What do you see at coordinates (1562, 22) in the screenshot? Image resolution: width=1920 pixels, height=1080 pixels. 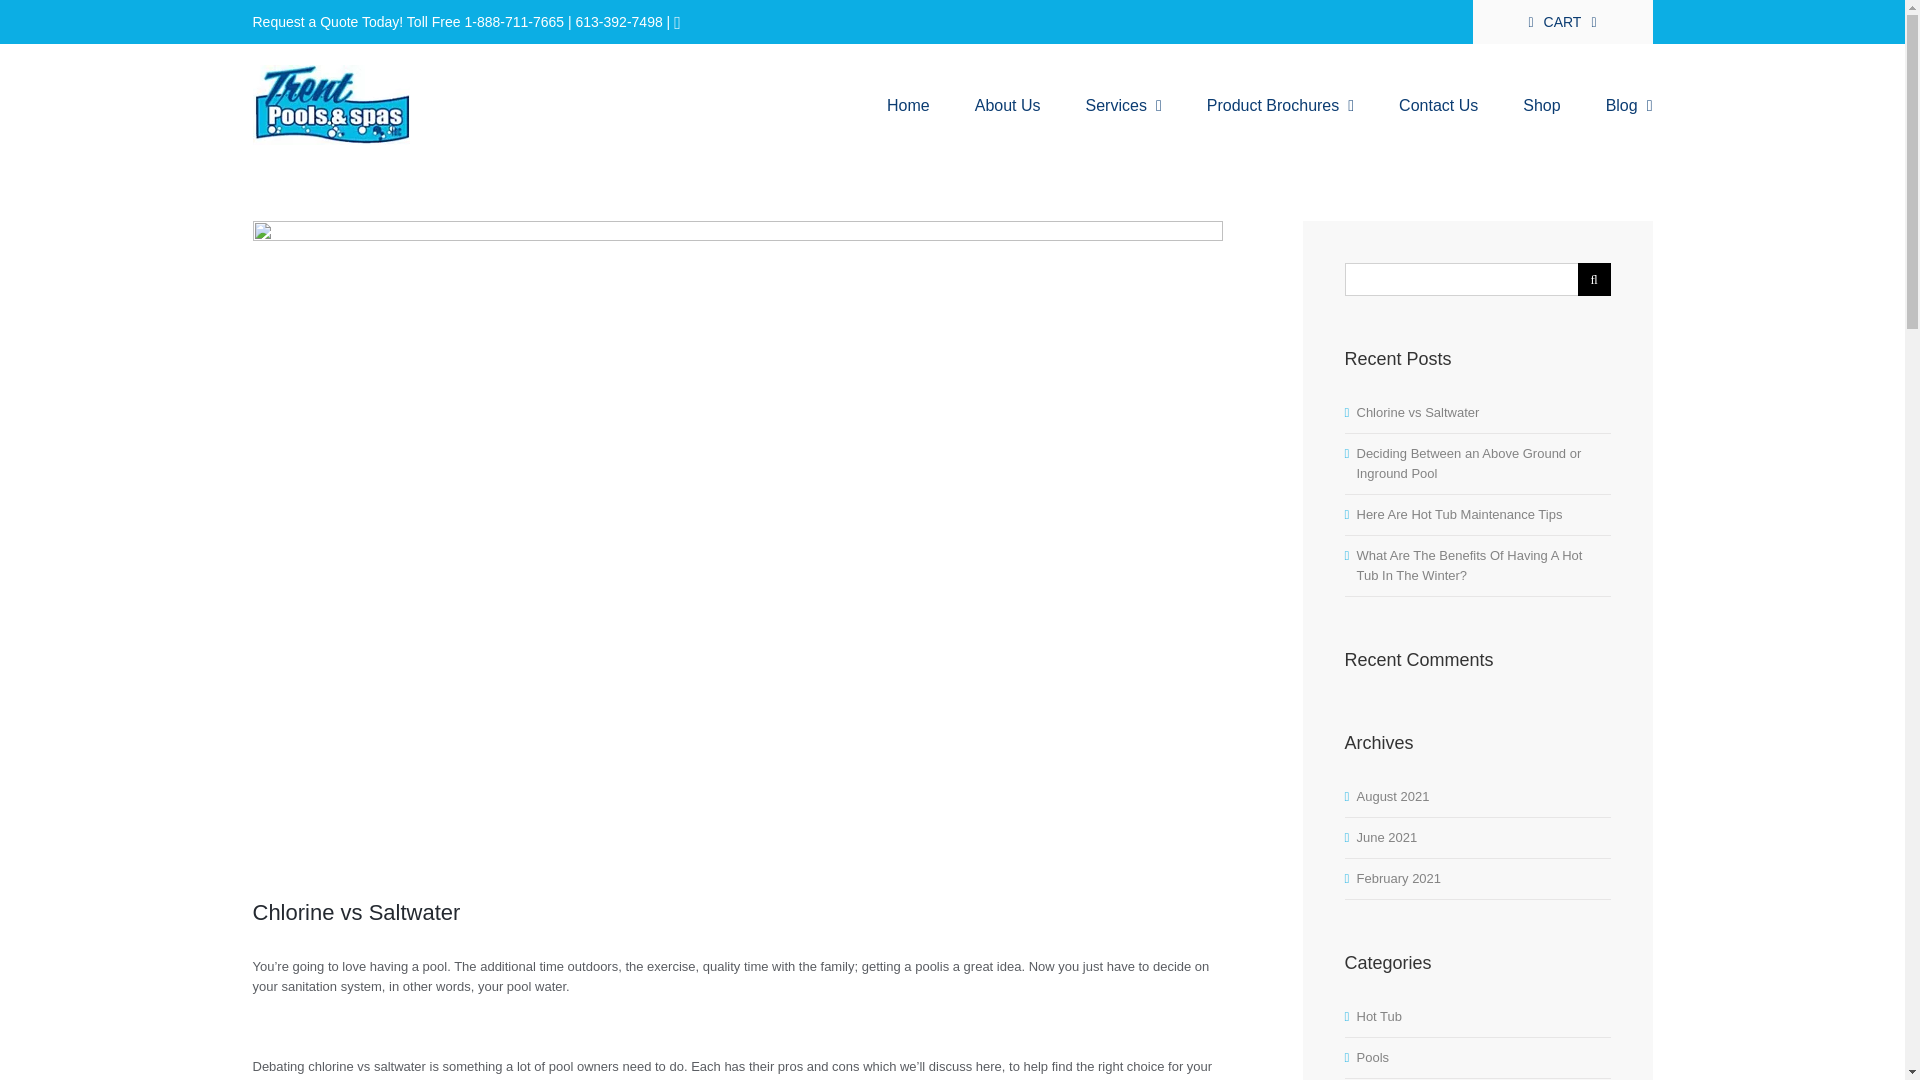 I see `CART` at bounding box center [1562, 22].